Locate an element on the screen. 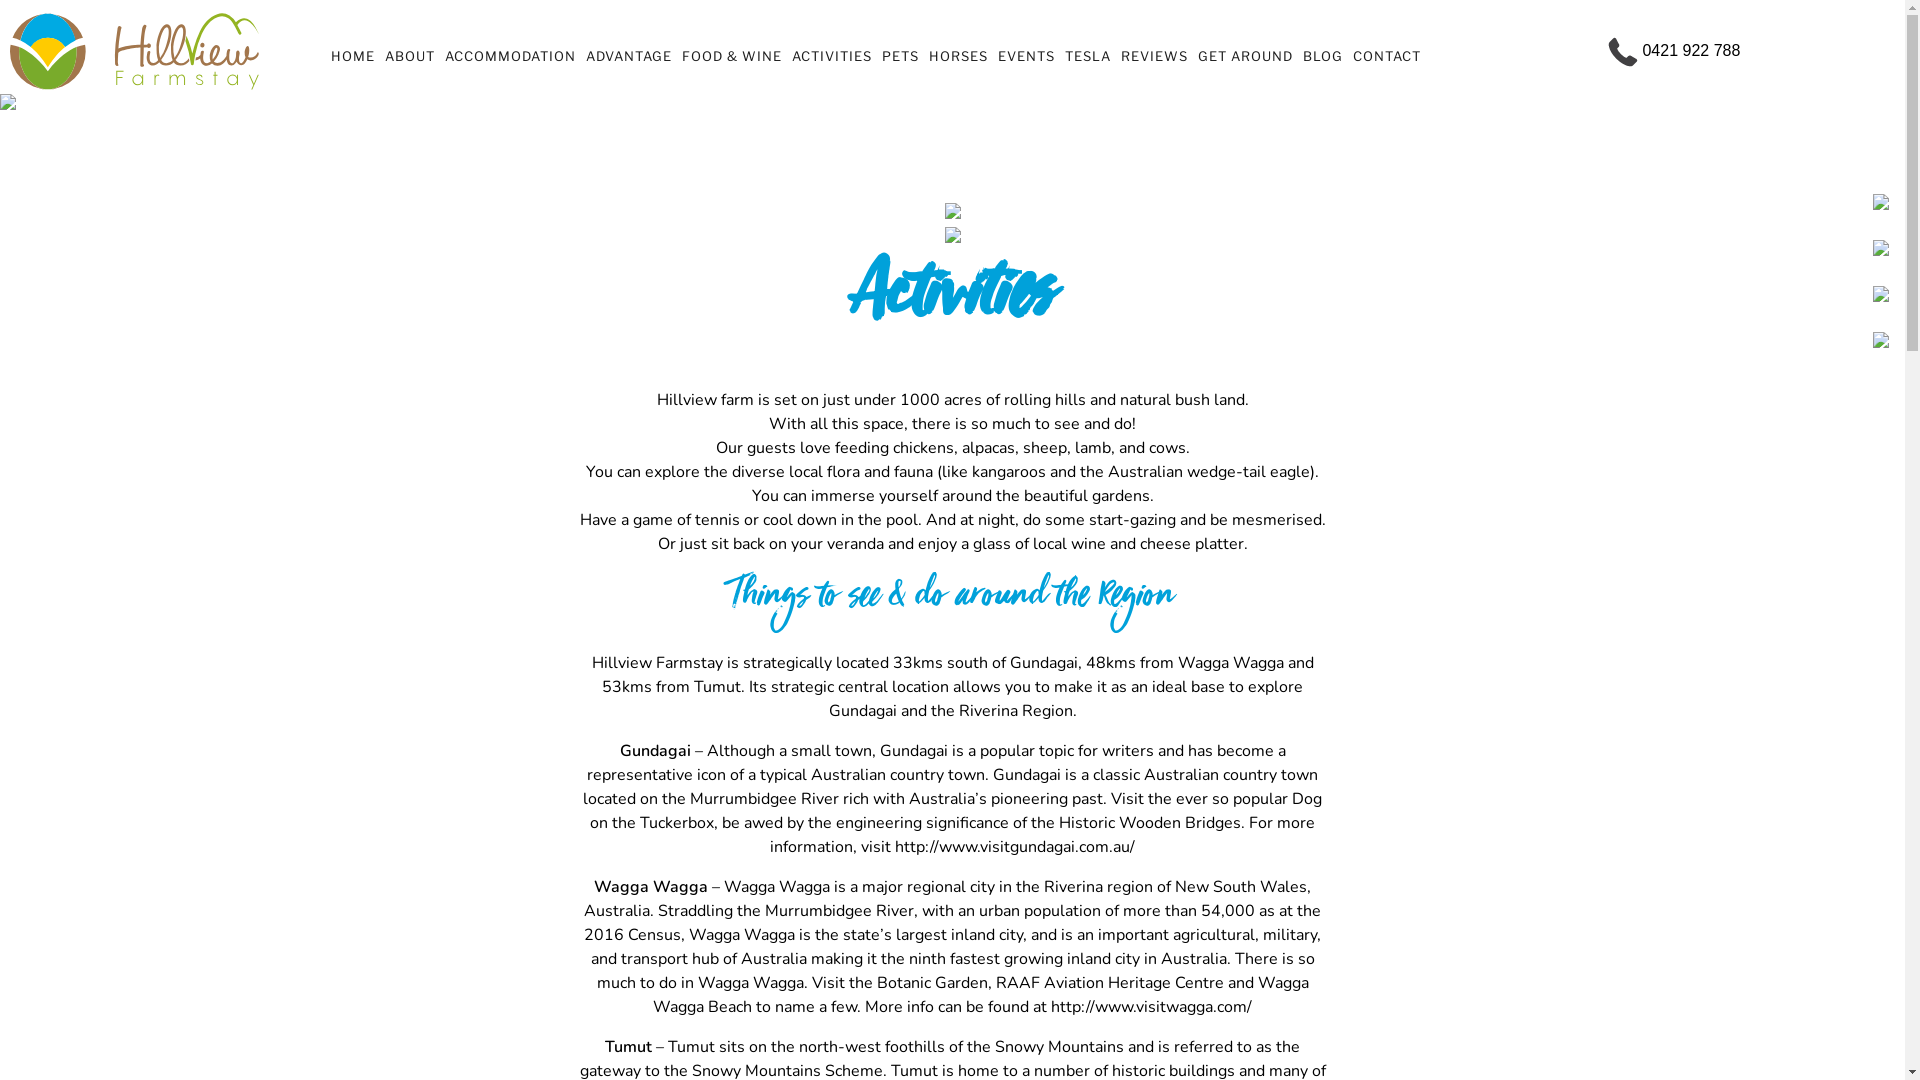 The height and width of the screenshot is (1080, 1920). PETS is located at coordinates (900, 56).